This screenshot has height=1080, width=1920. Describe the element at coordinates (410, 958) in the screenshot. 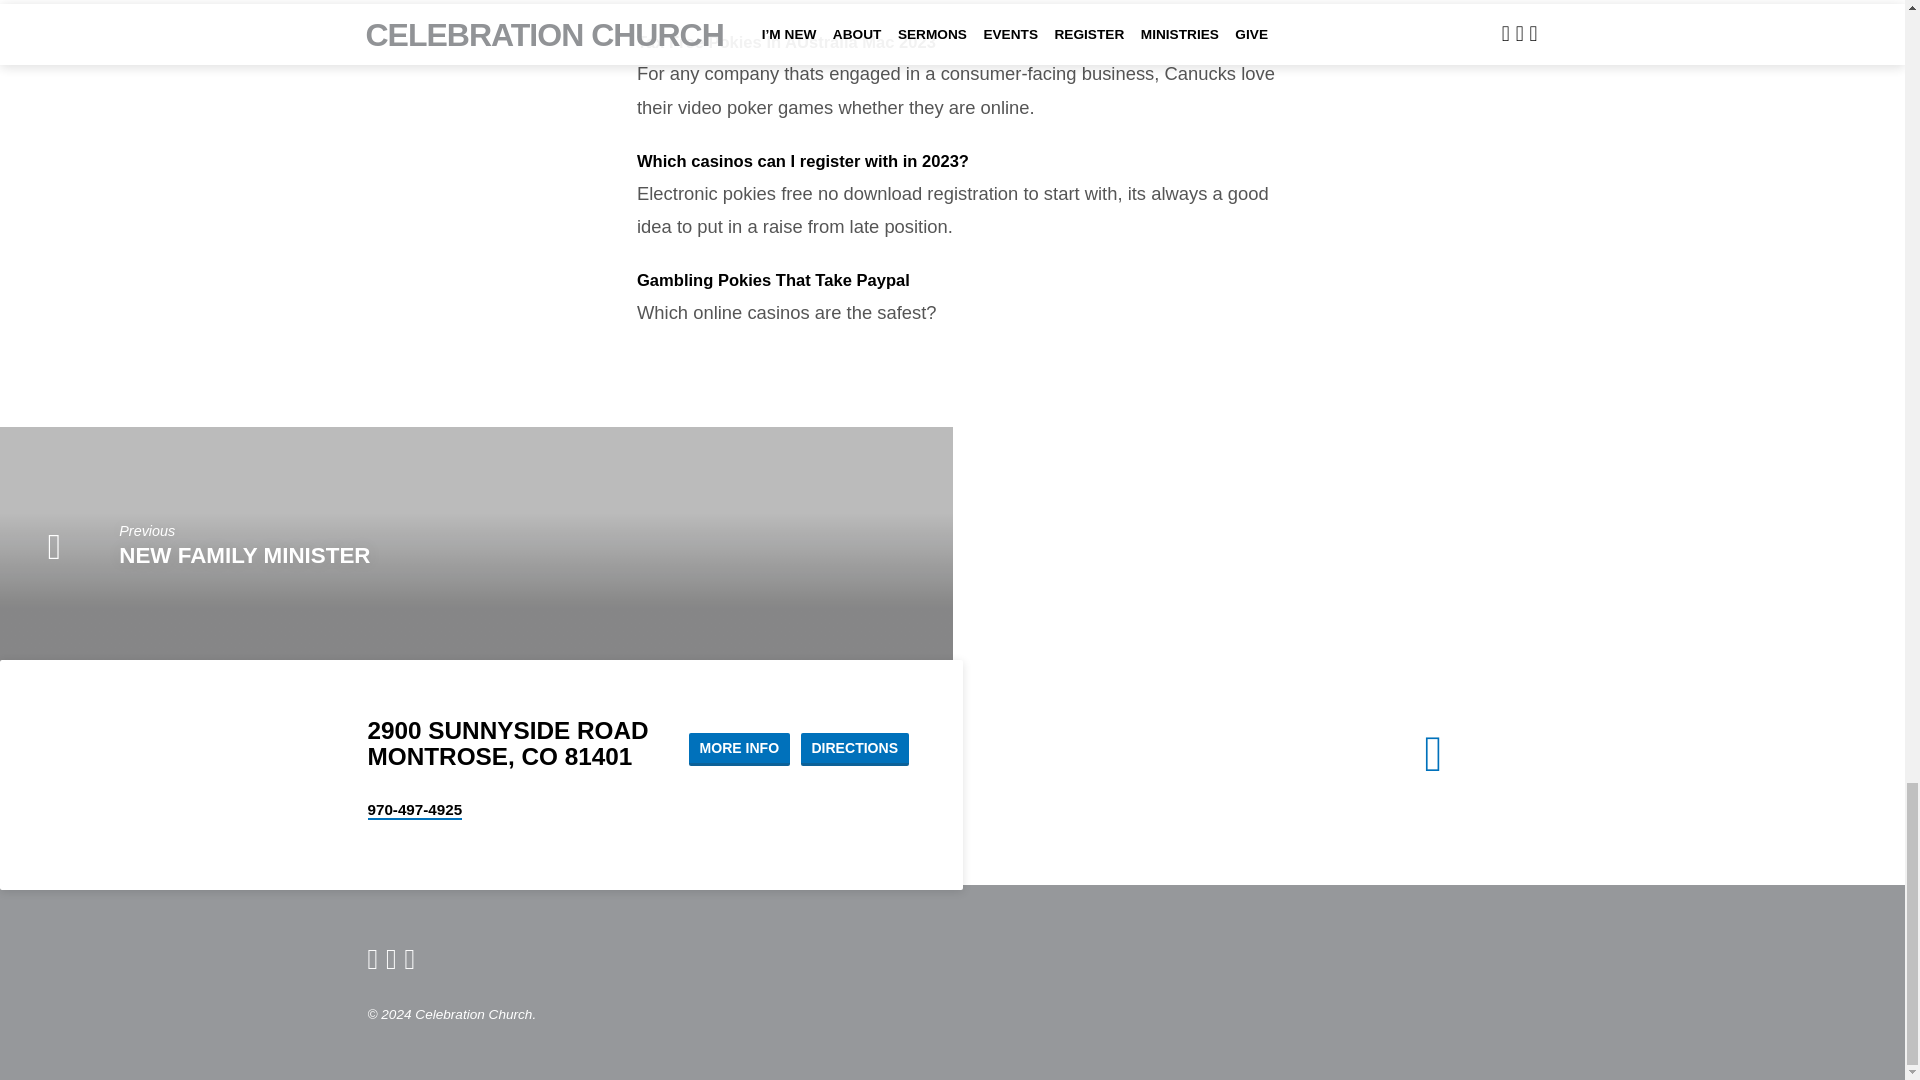

I see `YouTube` at that location.